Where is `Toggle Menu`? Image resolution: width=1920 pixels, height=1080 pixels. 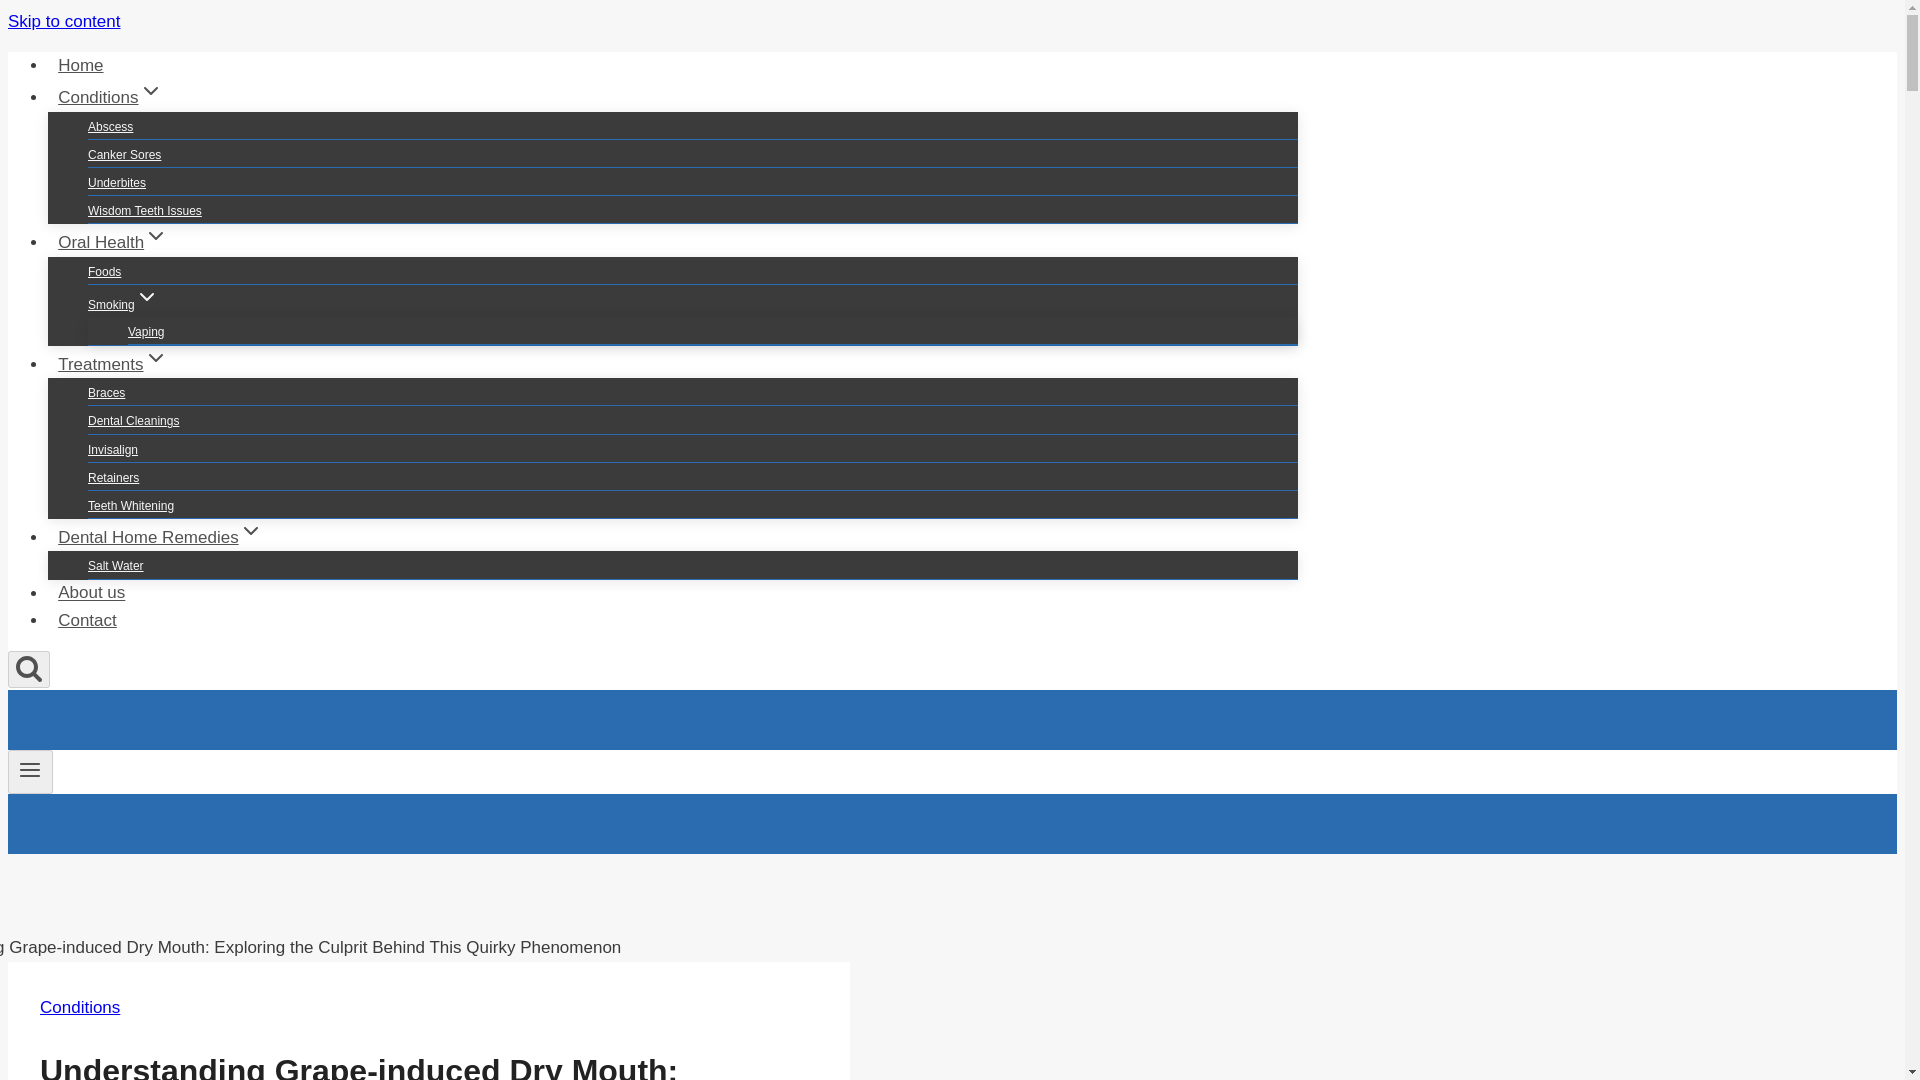
Toggle Menu is located at coordinates (30, 771).